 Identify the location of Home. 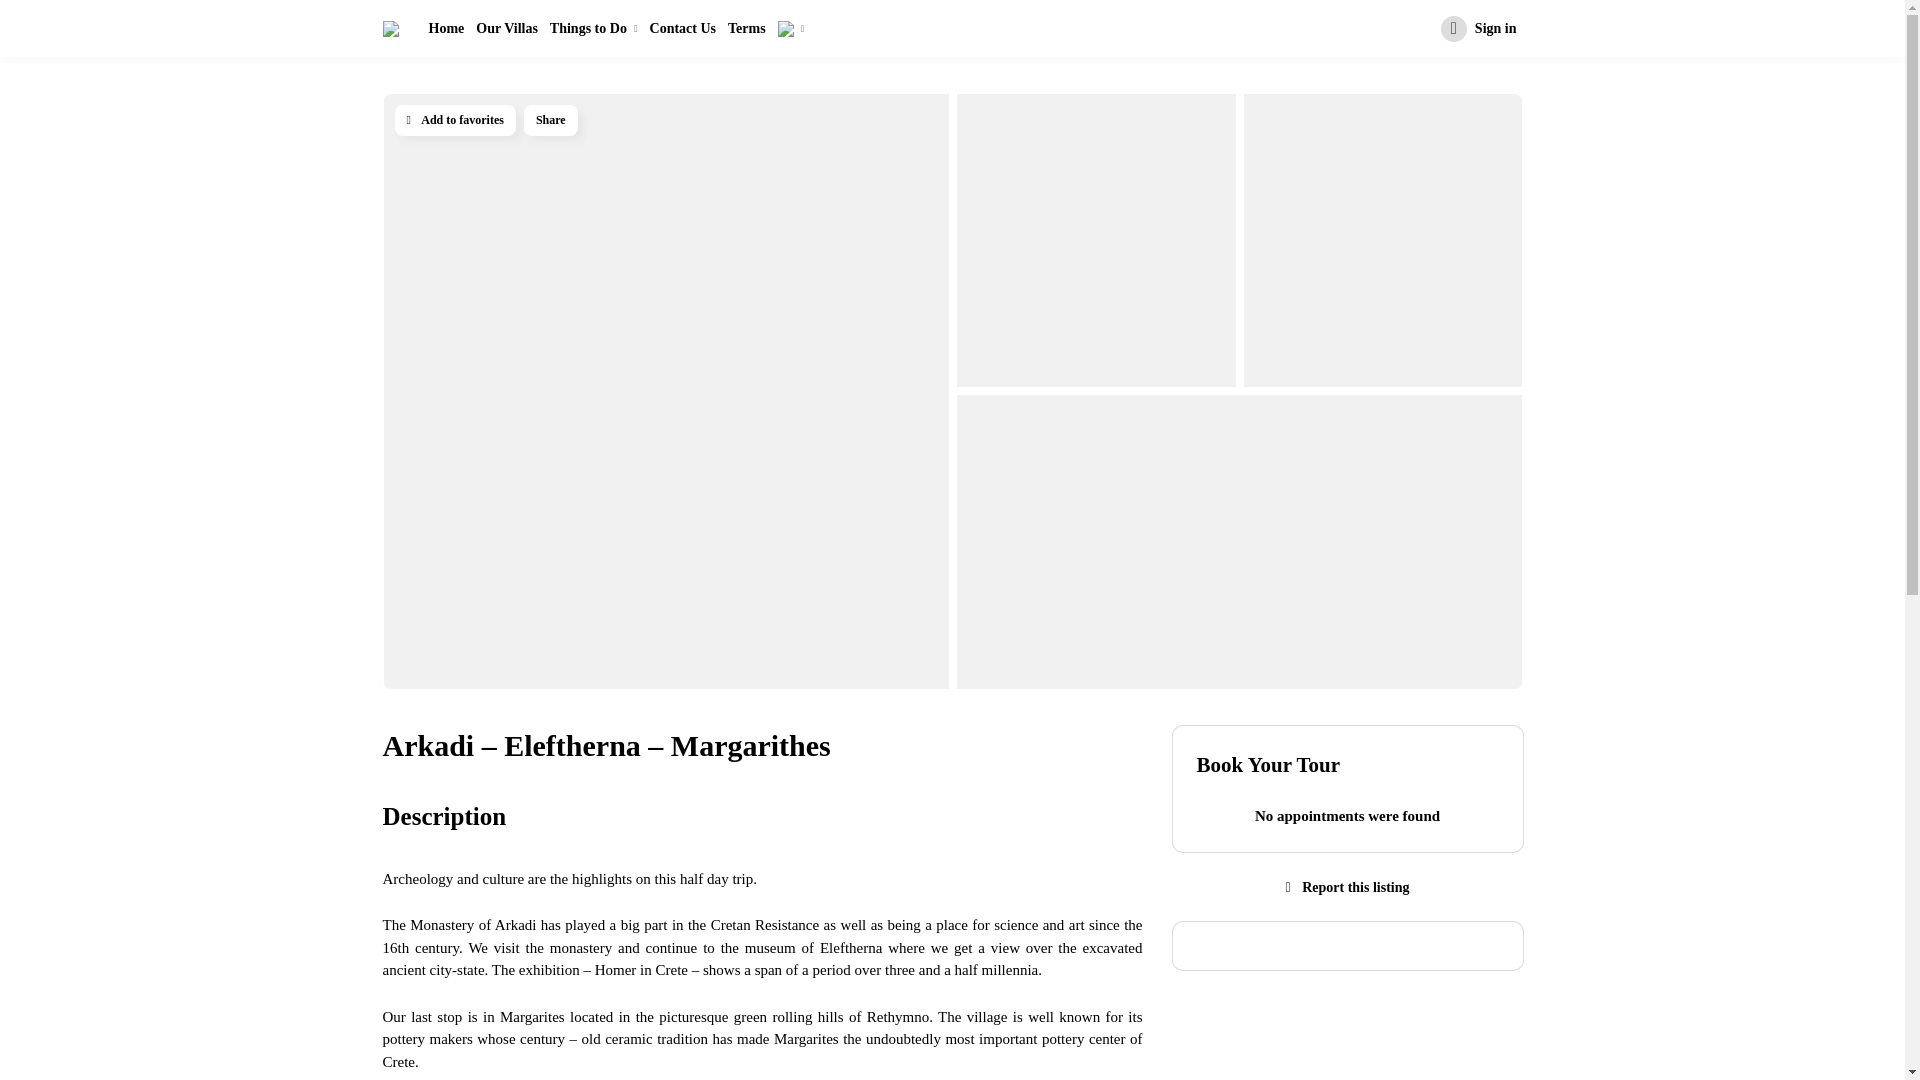
(446, 28).